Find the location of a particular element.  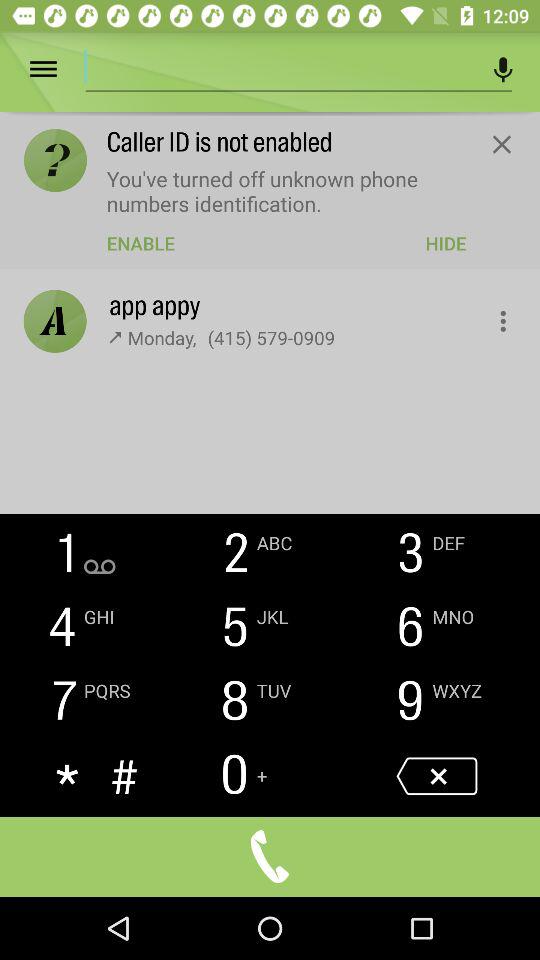

more options is located at coordinates (492, 316).